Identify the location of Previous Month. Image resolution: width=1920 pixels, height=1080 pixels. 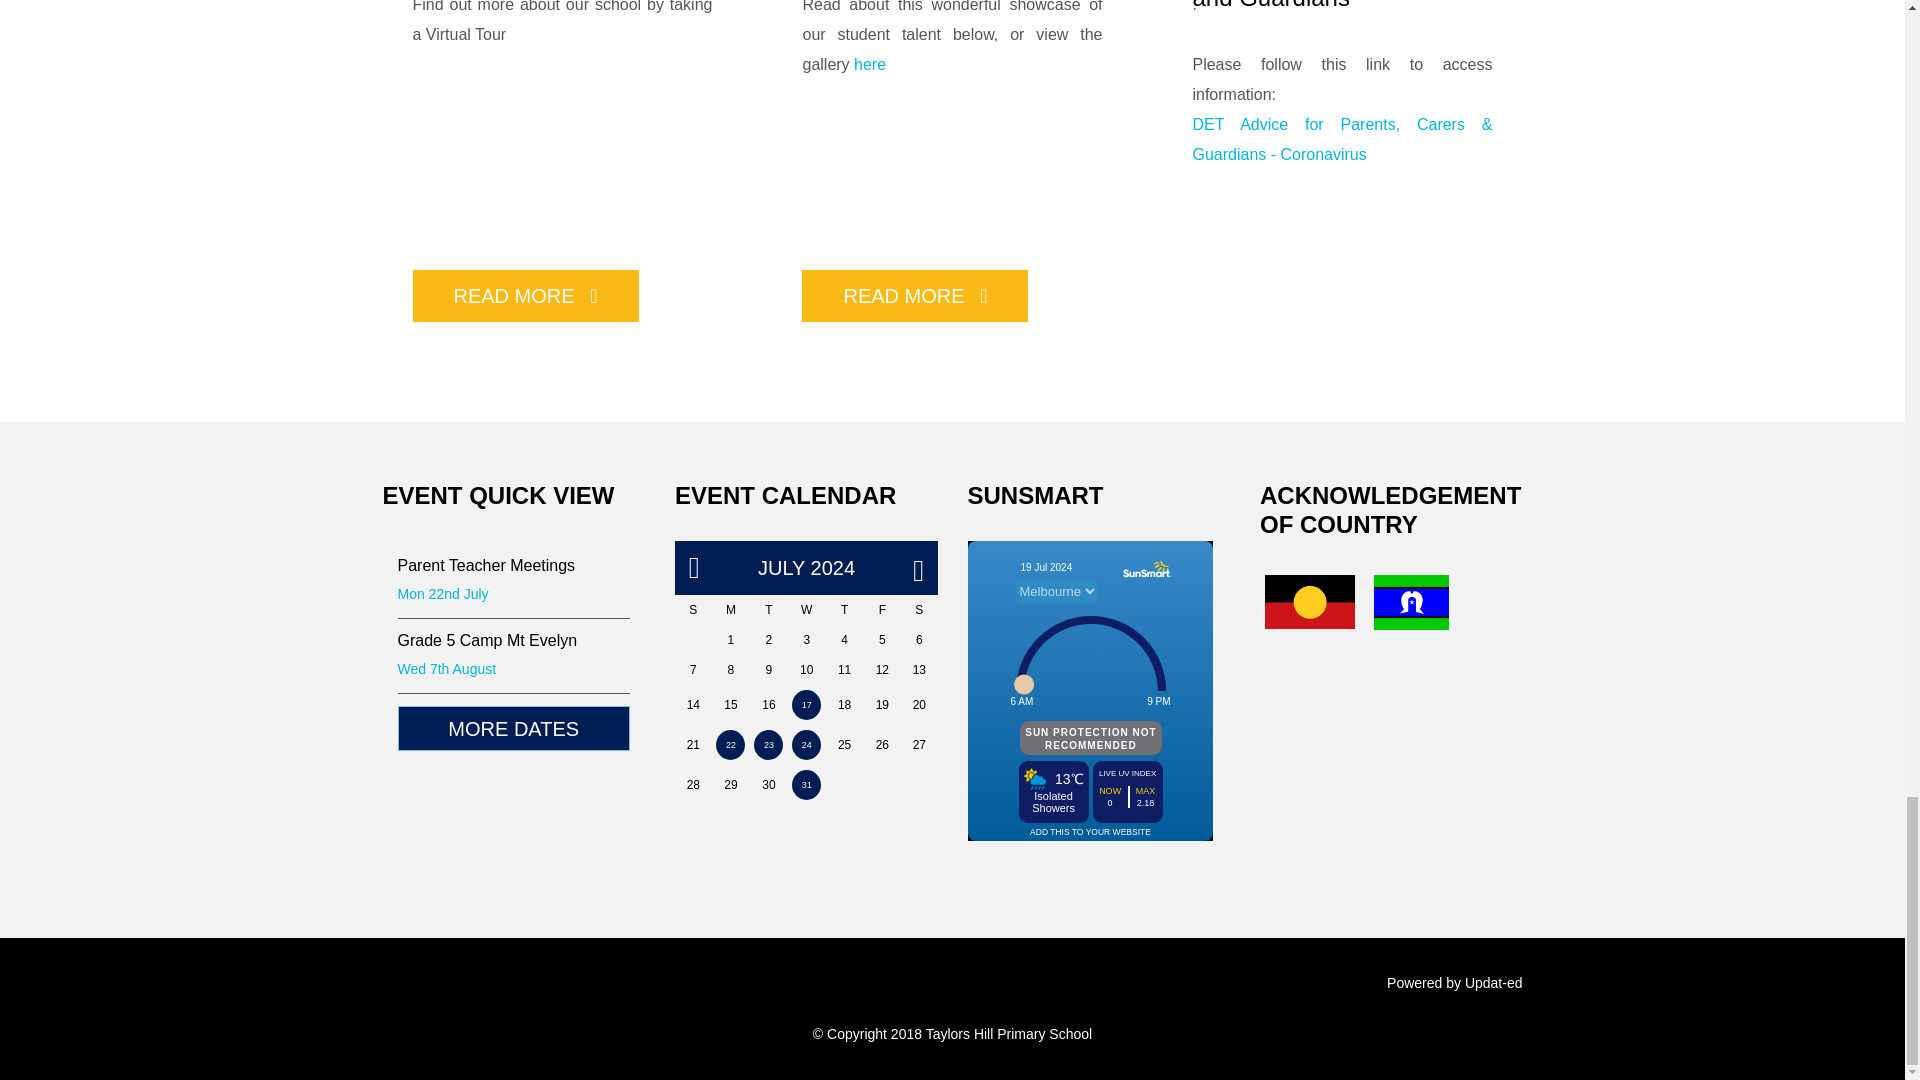
(694, 568).